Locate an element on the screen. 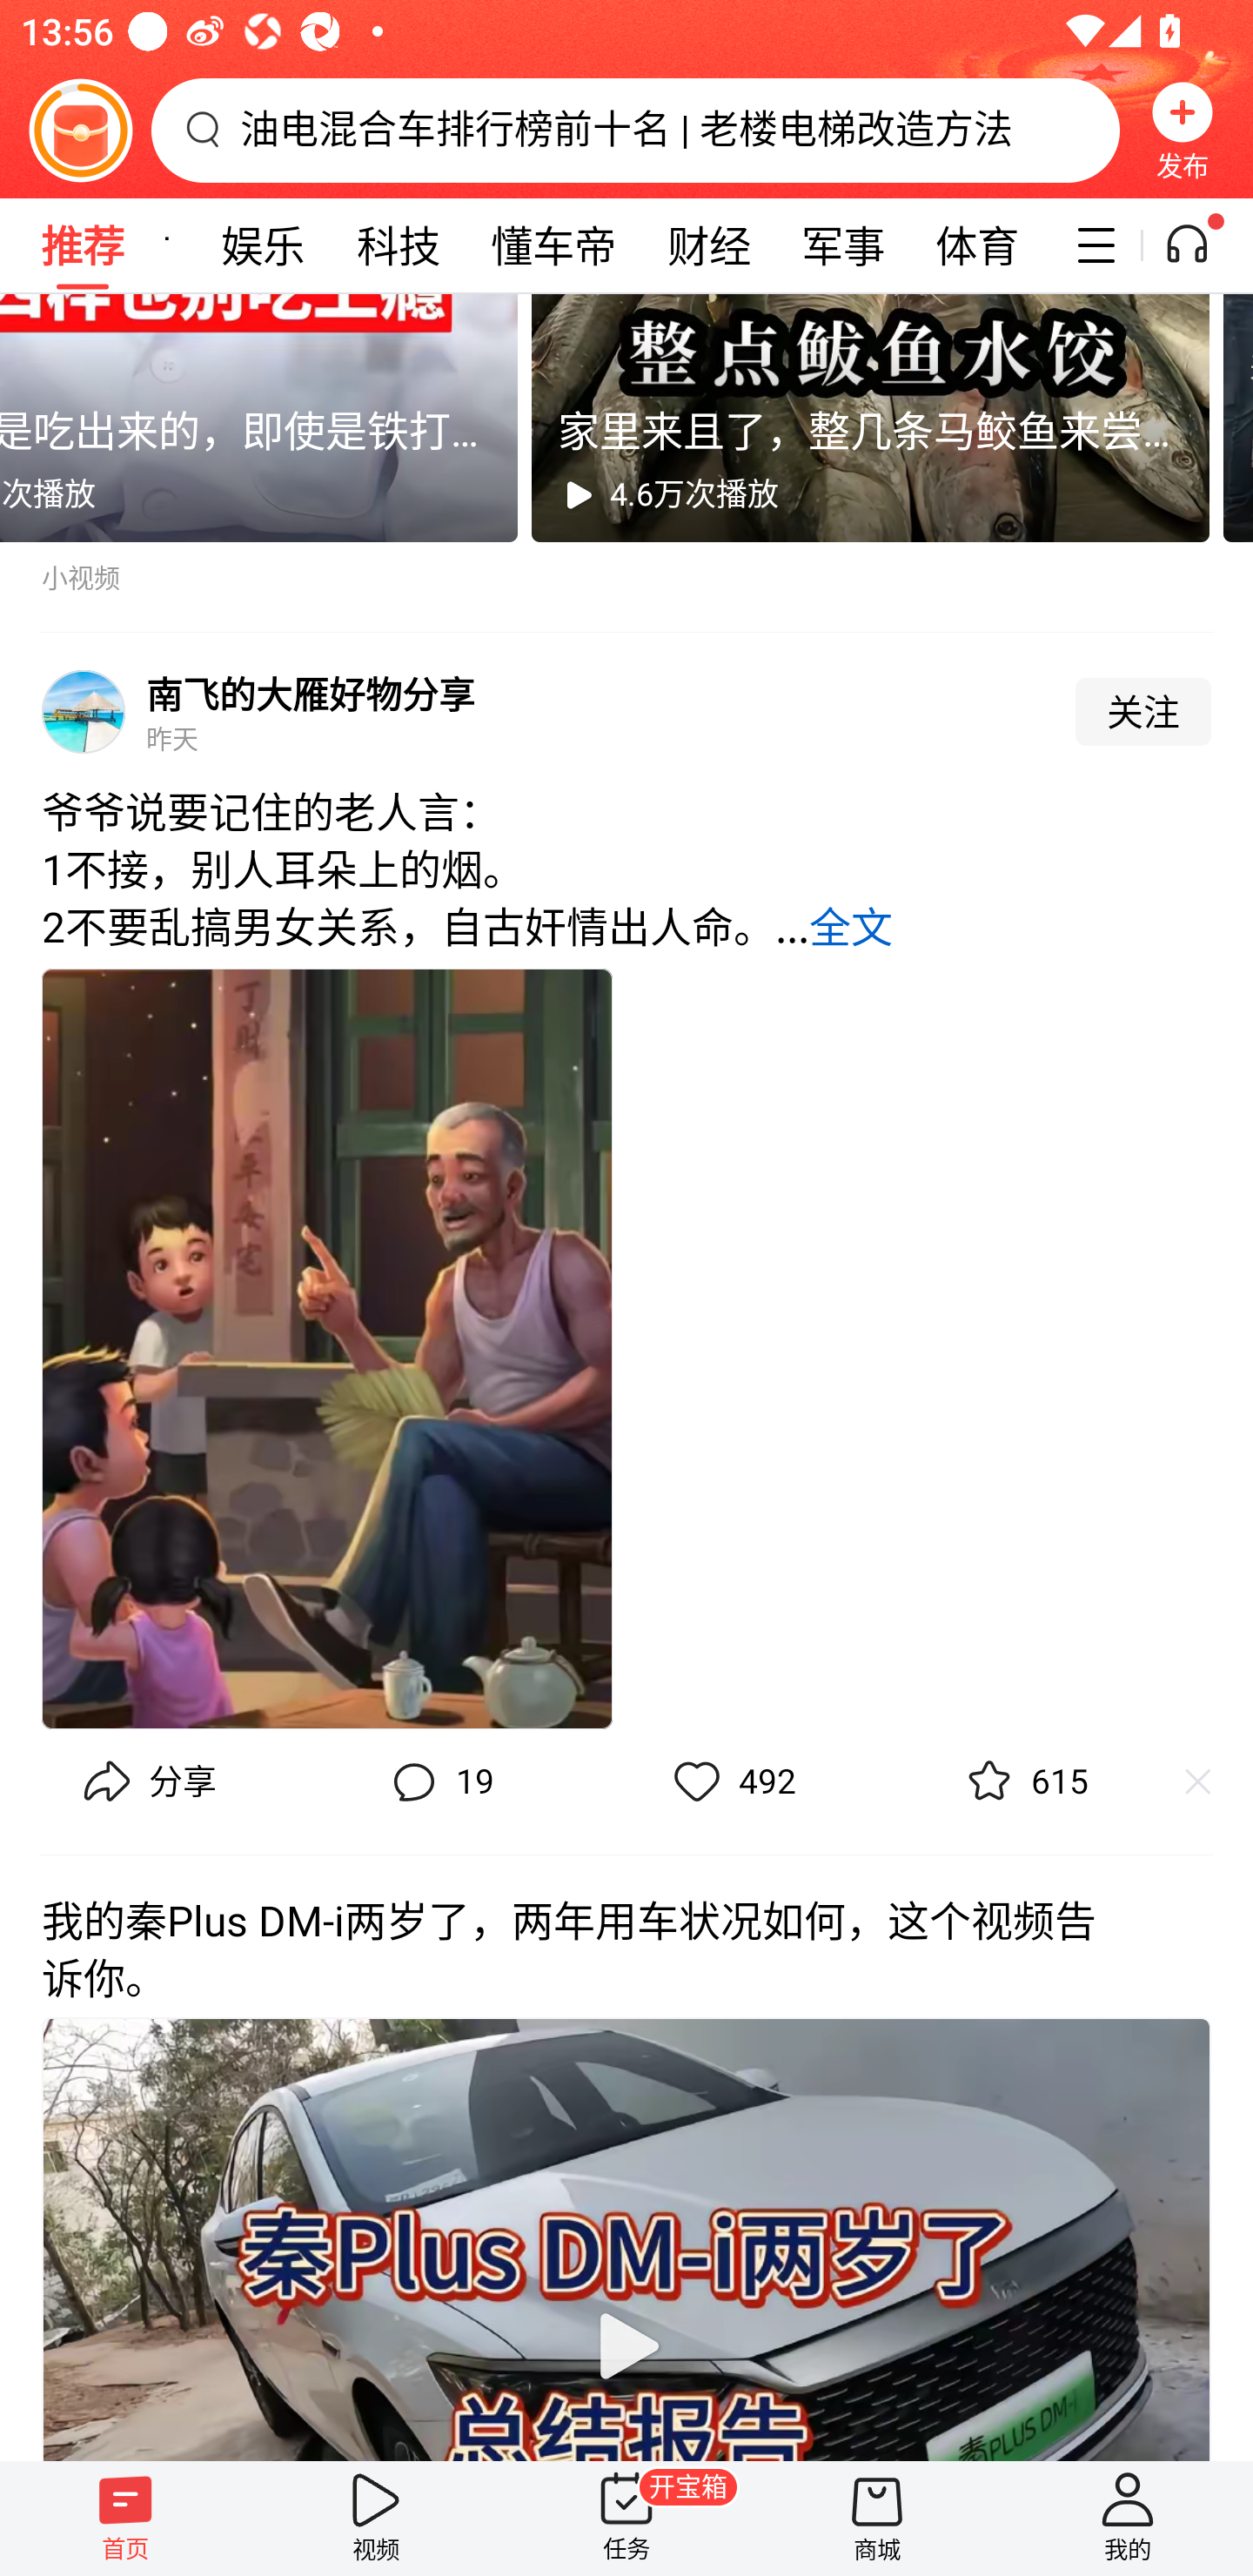 The image size is (1253, 2576). 体育 is located at coordinates (976, 245).